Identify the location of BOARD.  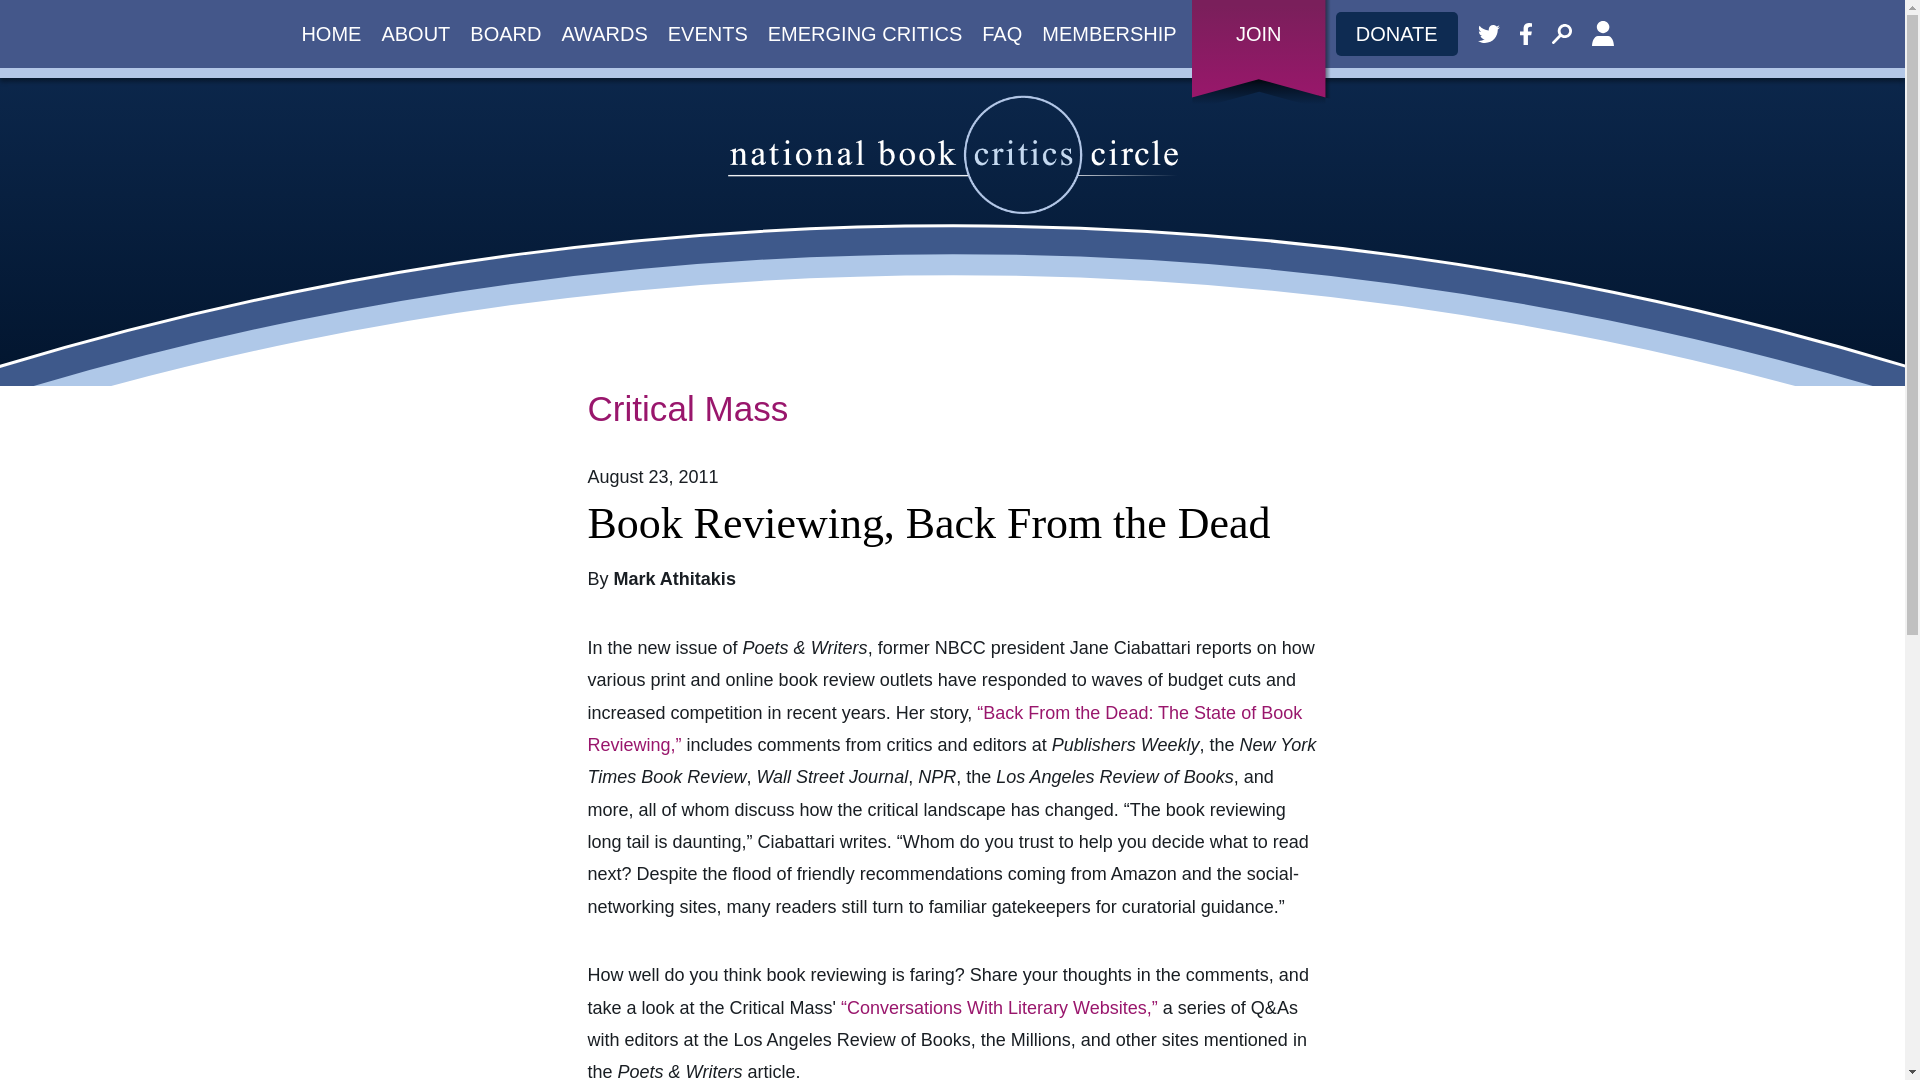
(506, 34).